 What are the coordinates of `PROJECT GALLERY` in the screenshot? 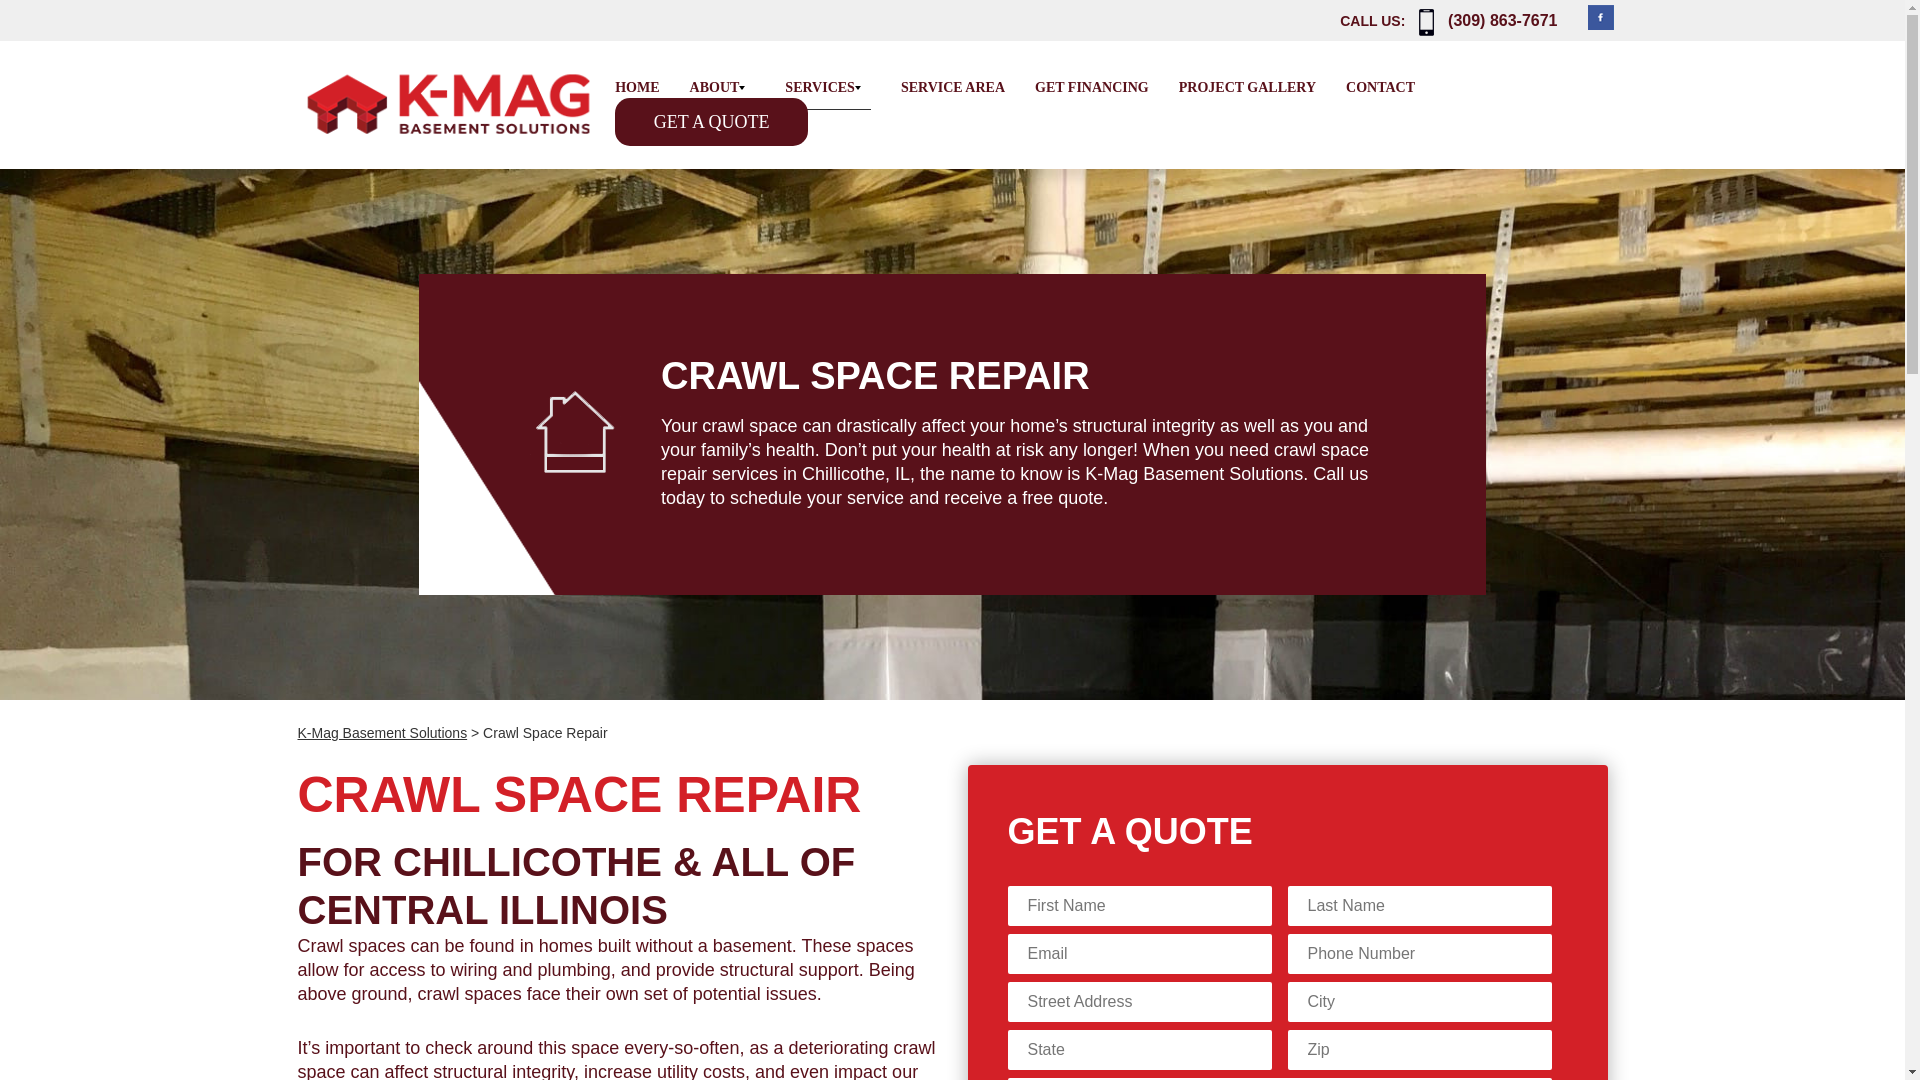 It's located at (1246, 87).